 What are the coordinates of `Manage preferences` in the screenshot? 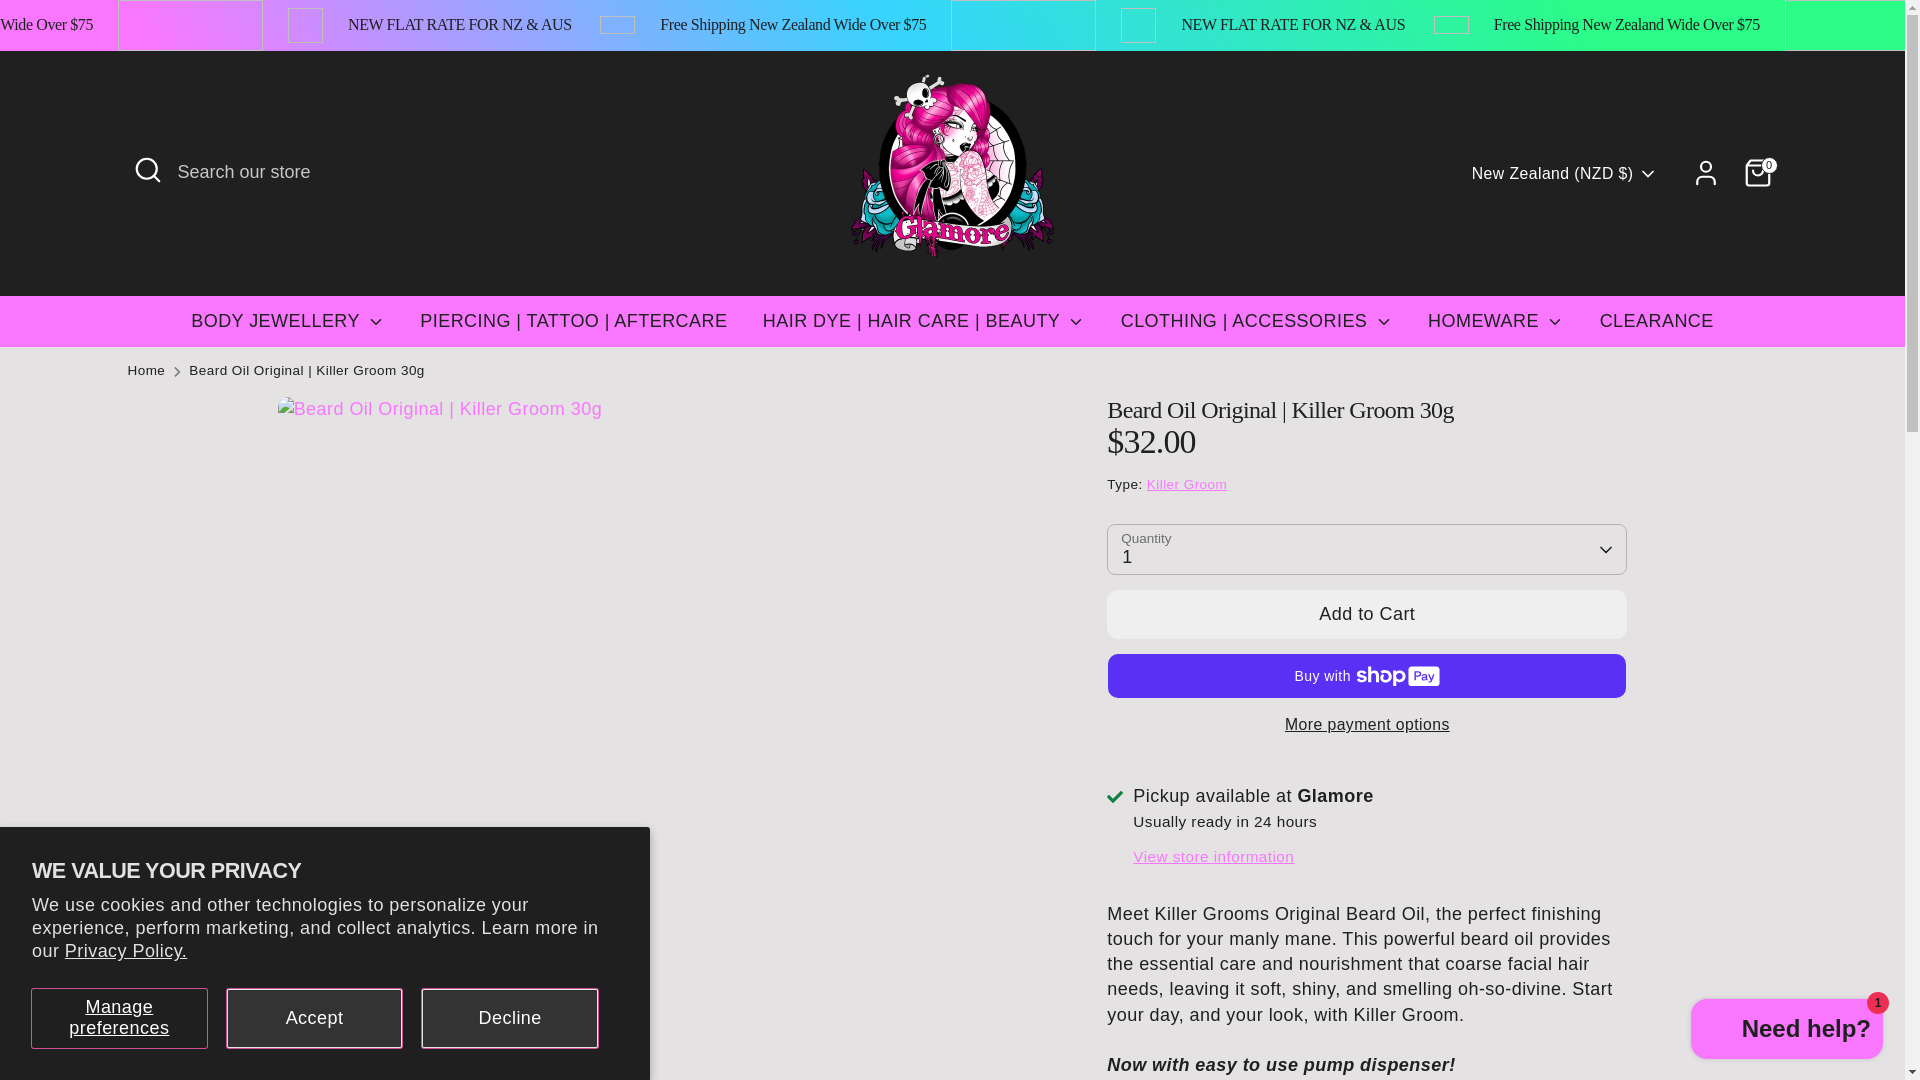 It's located at (120, 1018).